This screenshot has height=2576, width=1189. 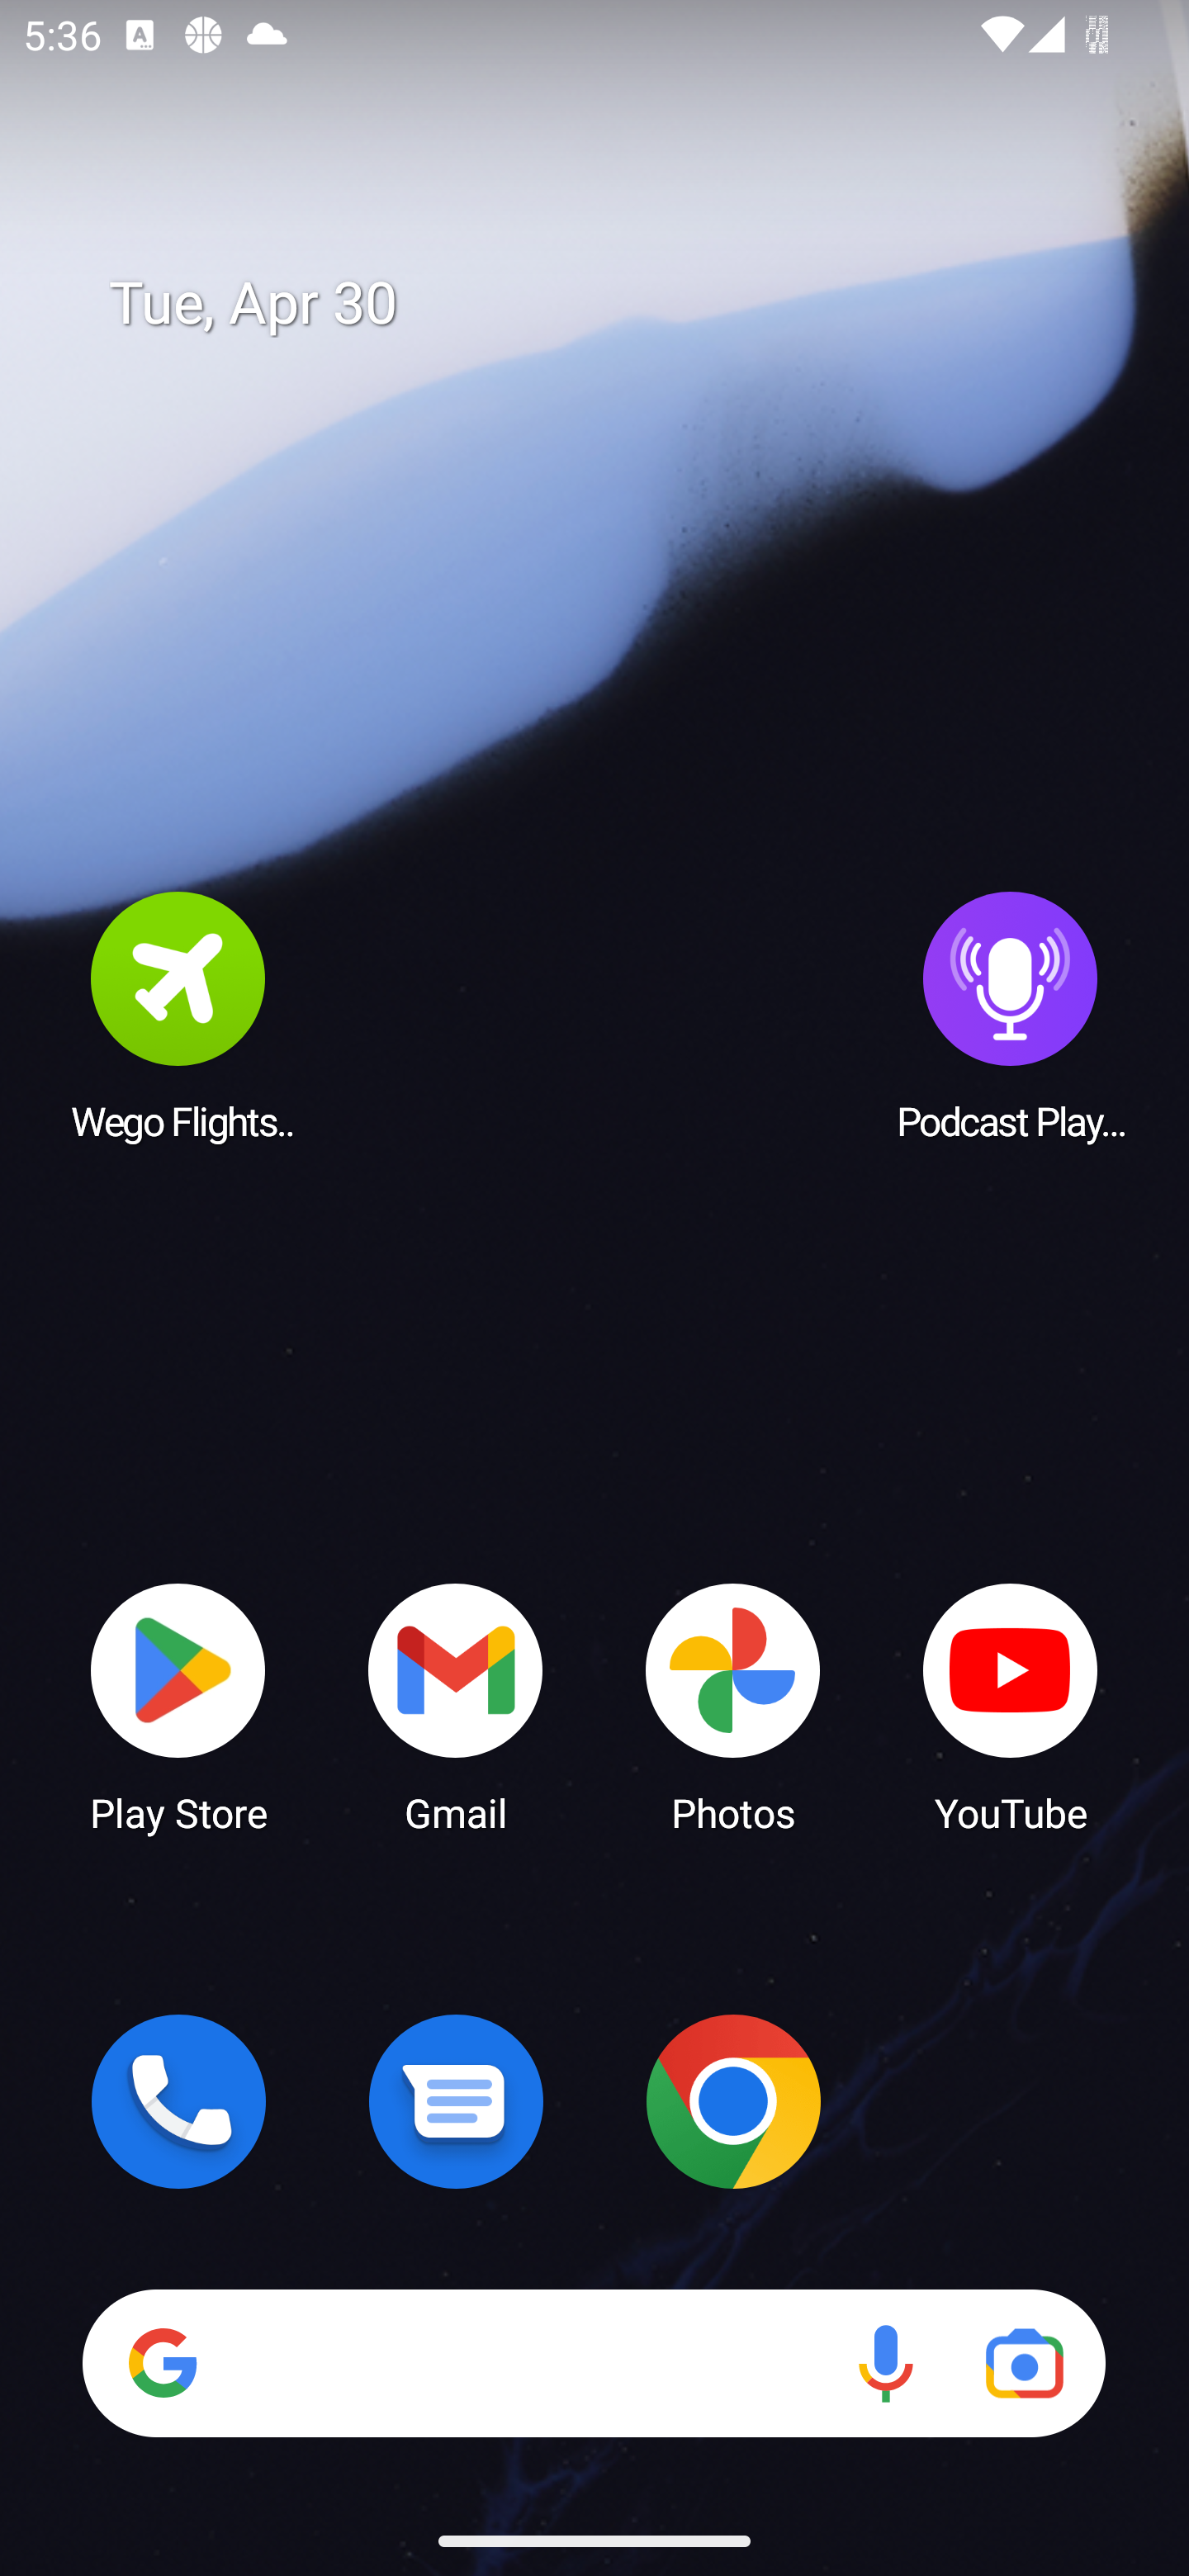 What do you see at coordinates (885, 2363) in the screenshot?
I see `Voice search` at bounding box center [885, 2363].